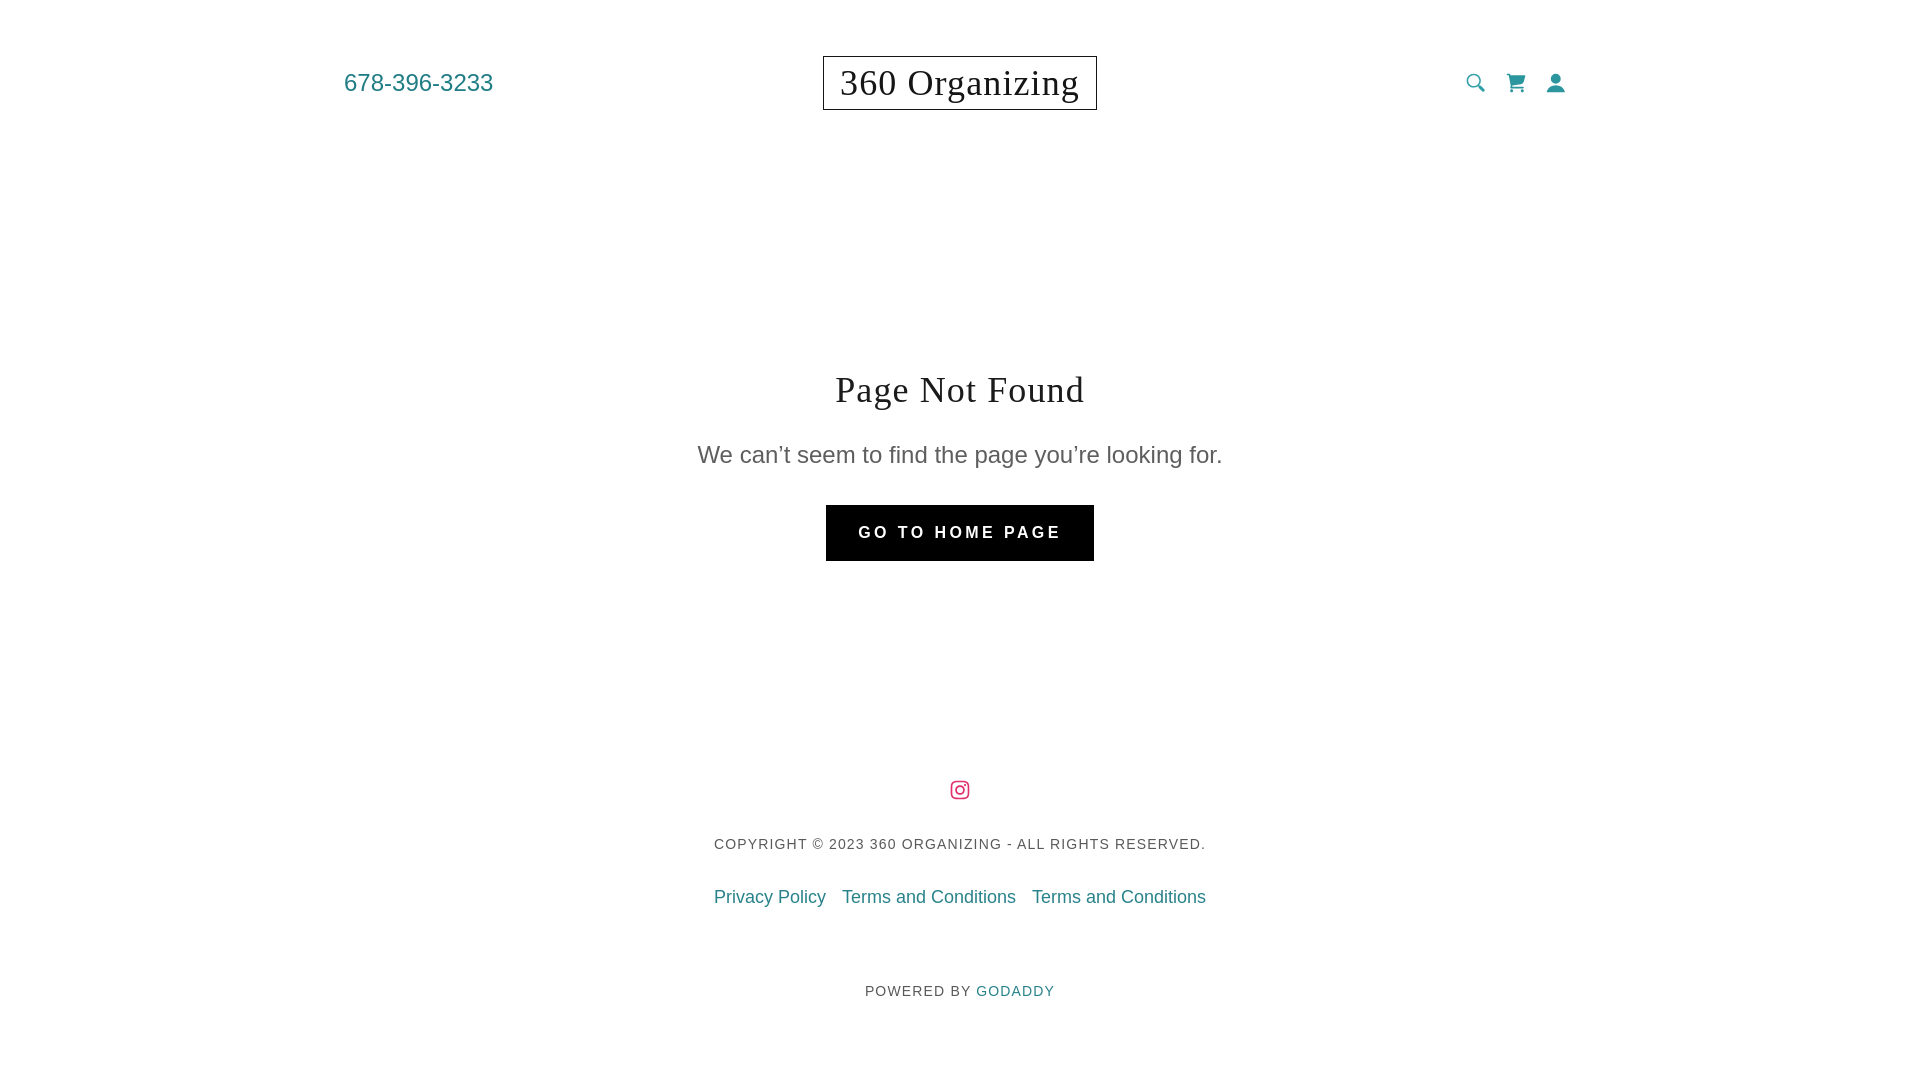 Image resolution: width=1920 pixels, height=1080 pixels. Describe the element at coordinates (960, 89) in the screenshot. I see `360 Organizing` at that location.